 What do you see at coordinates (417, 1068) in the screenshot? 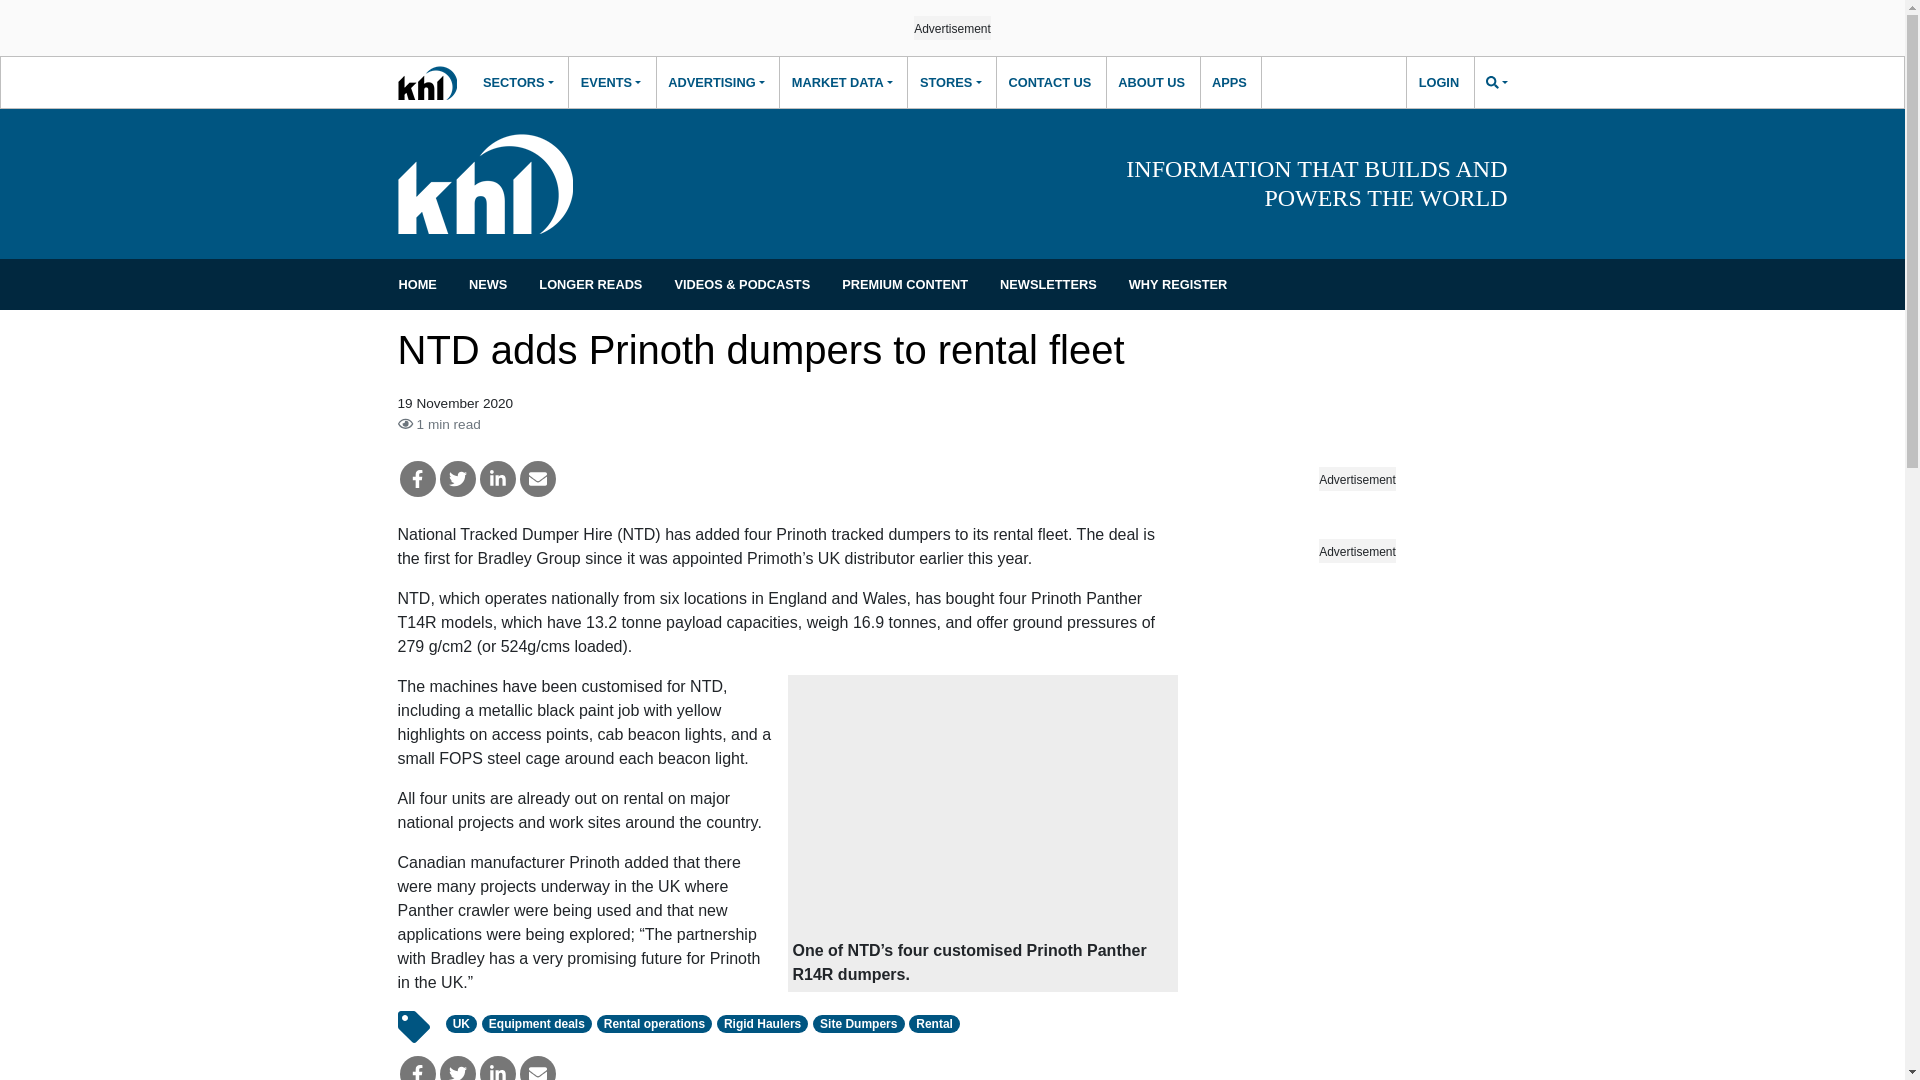
I see `Share this page on Facebook` at bounding box center [417, 1068].